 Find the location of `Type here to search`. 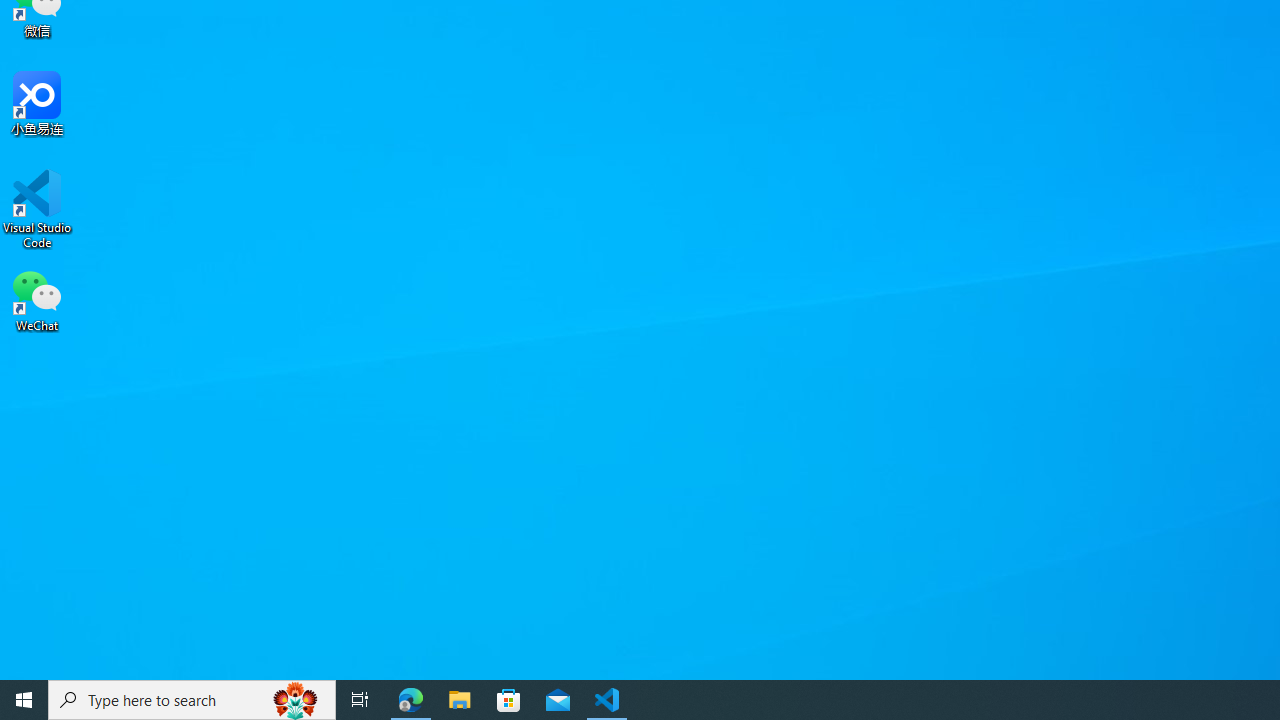

Type here to search is located at coordinates (192, 700).